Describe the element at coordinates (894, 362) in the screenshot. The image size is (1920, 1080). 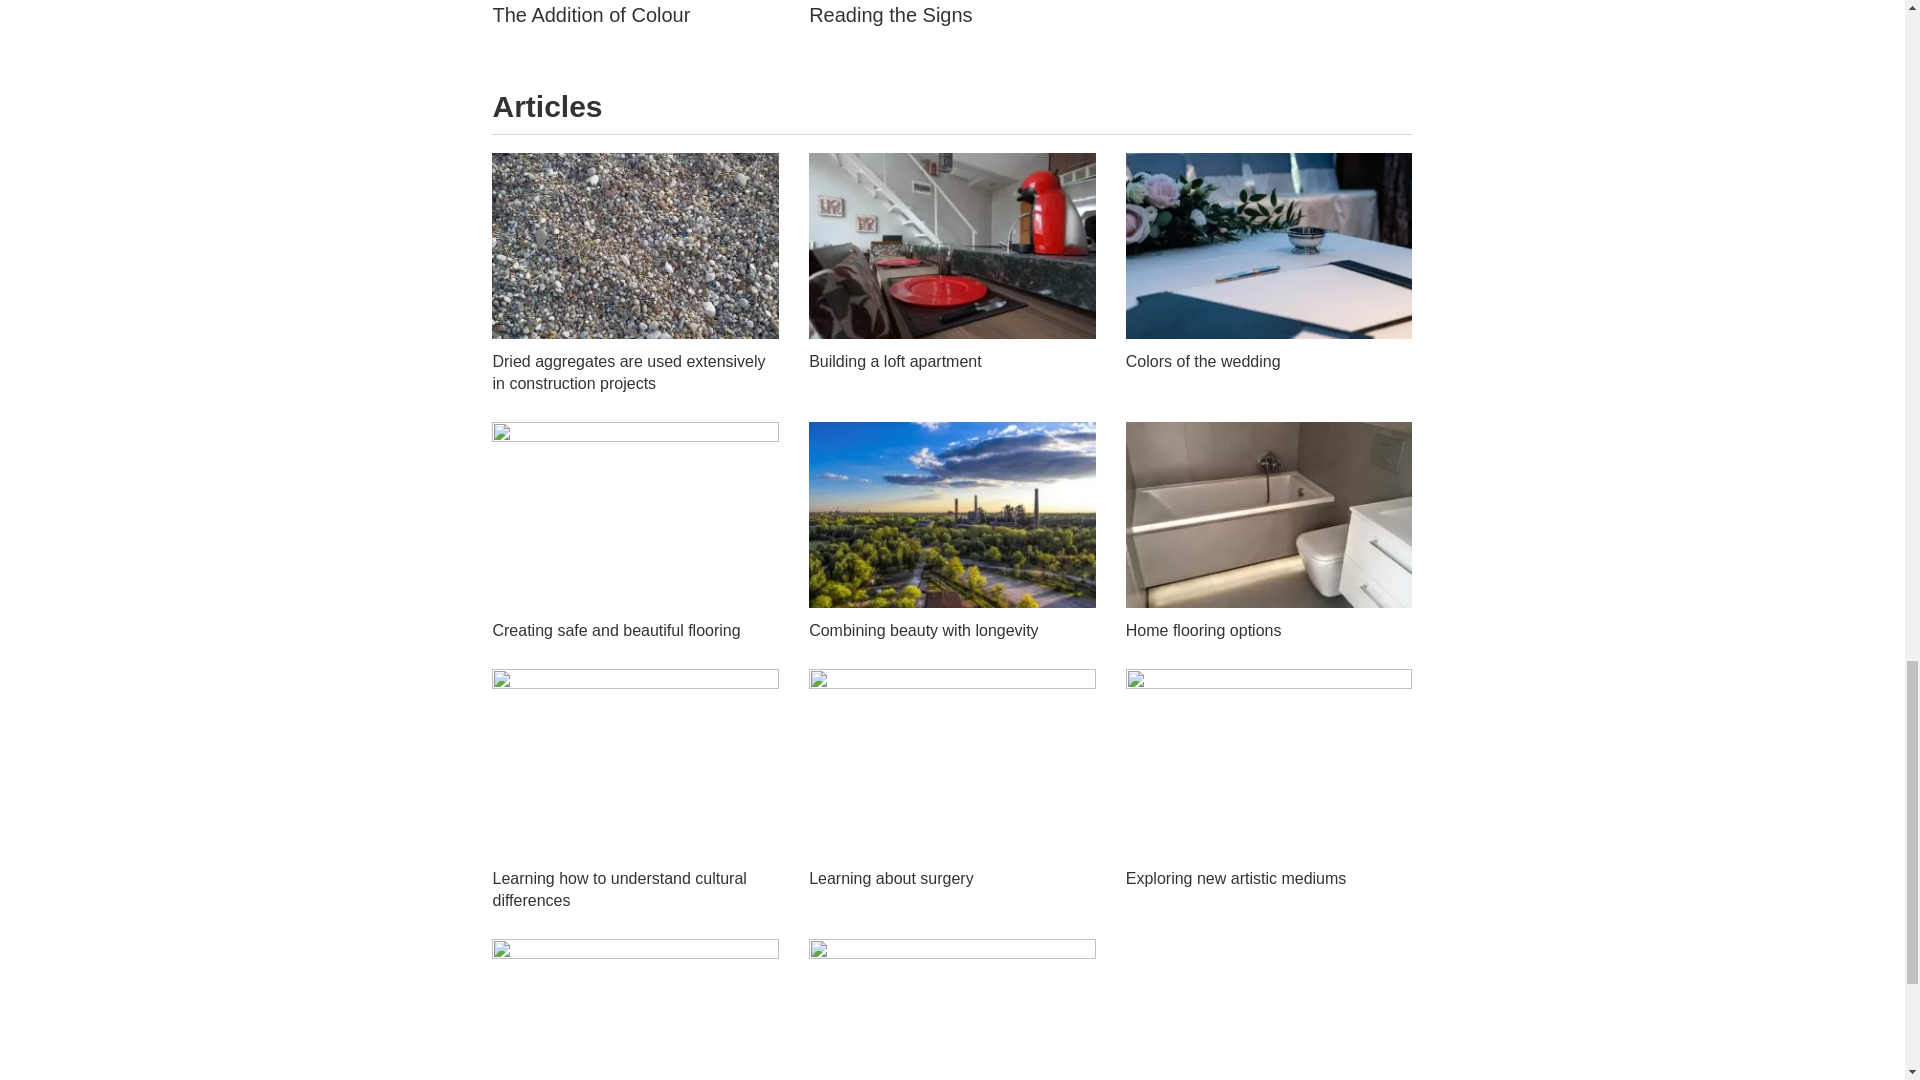
I see `Building a loft apartment` at that location.